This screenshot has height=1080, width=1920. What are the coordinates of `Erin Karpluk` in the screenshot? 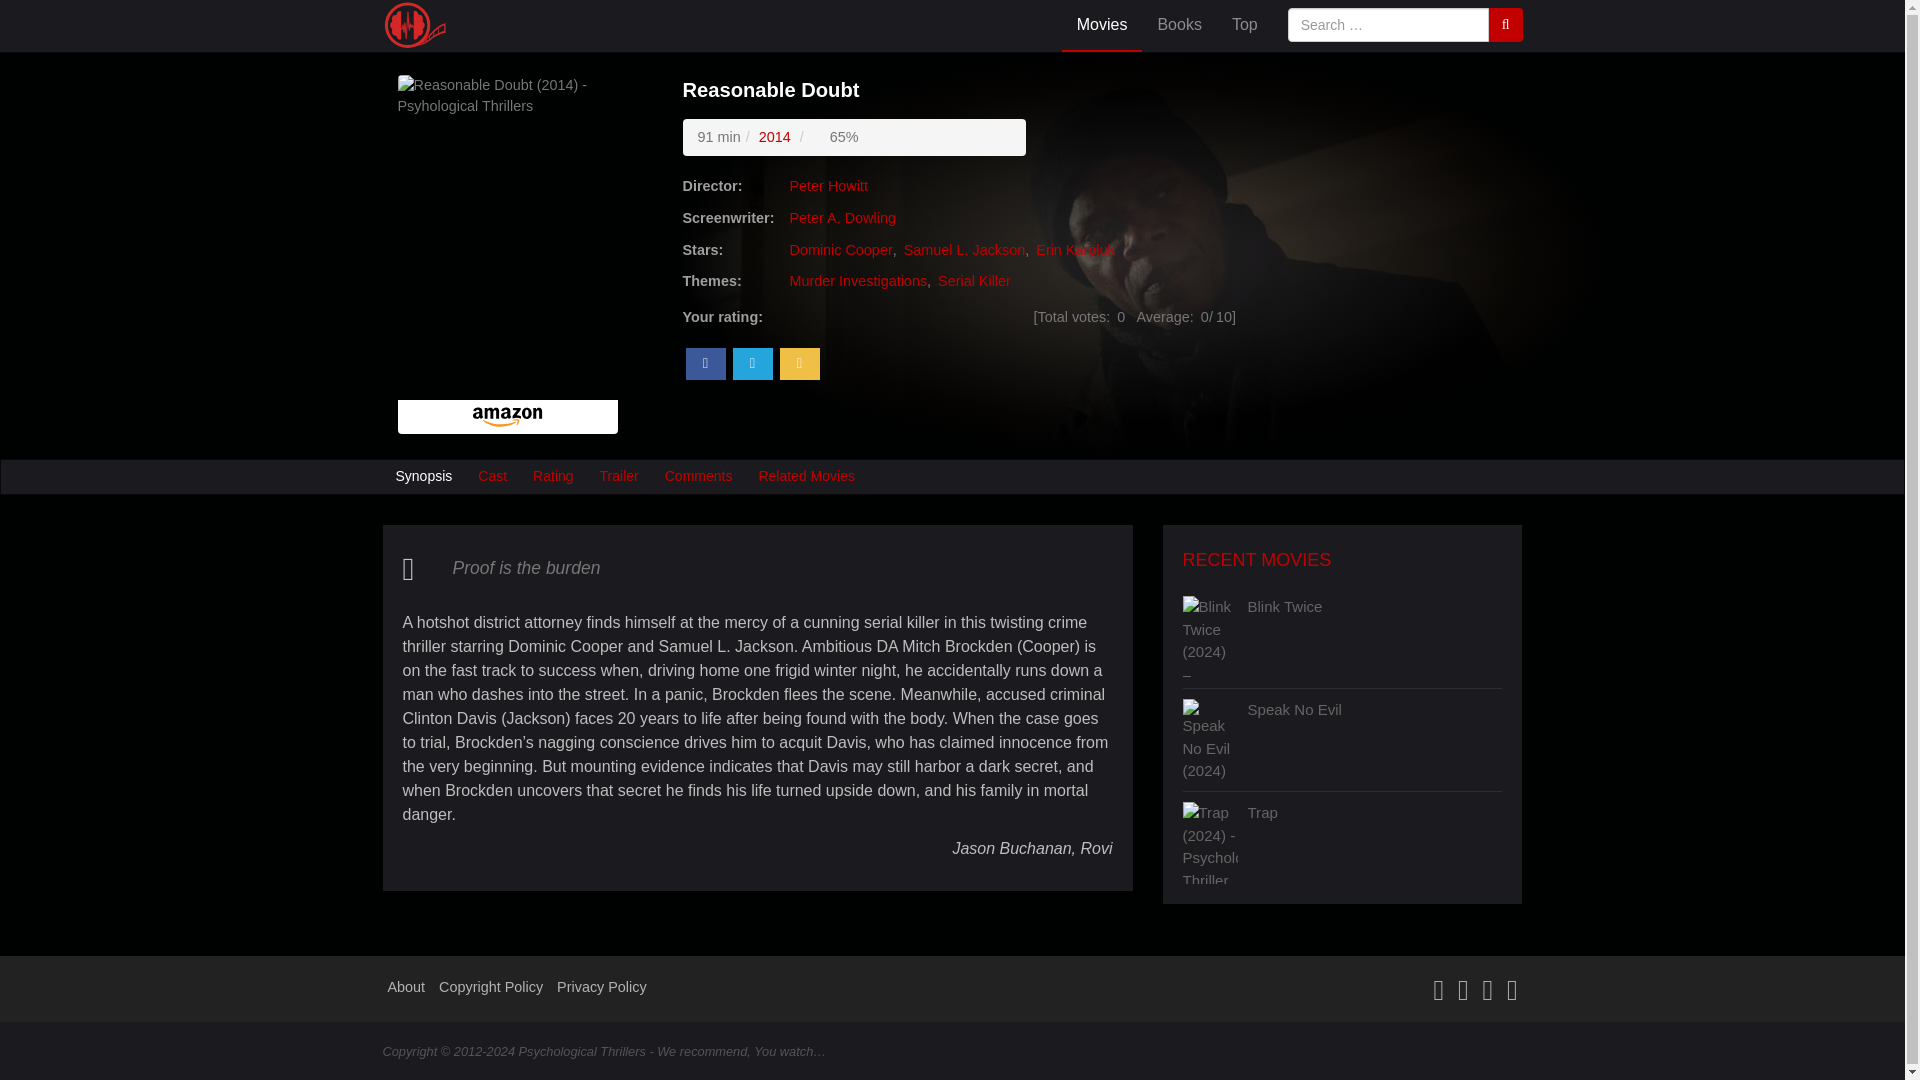 It's located at (1072, 250).